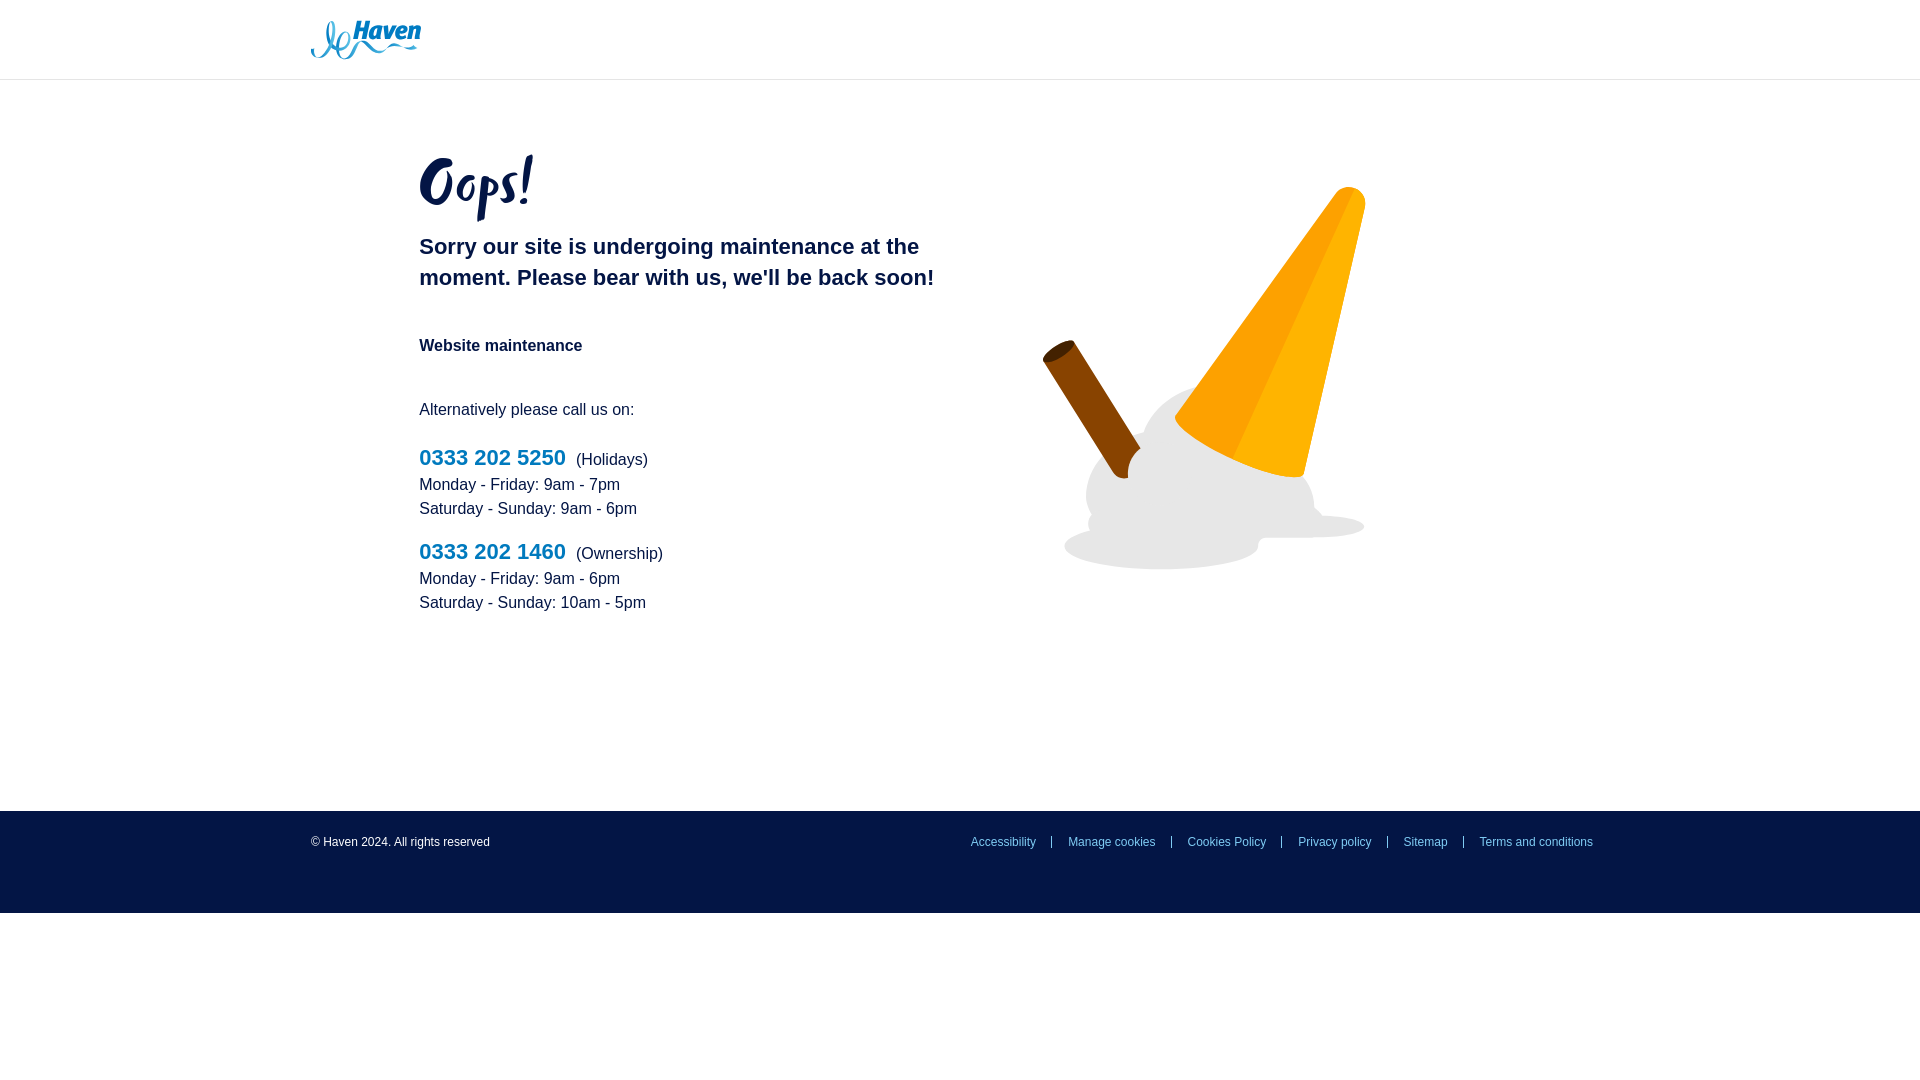  I want to click on Cookies Policy, so click(1226, 842).